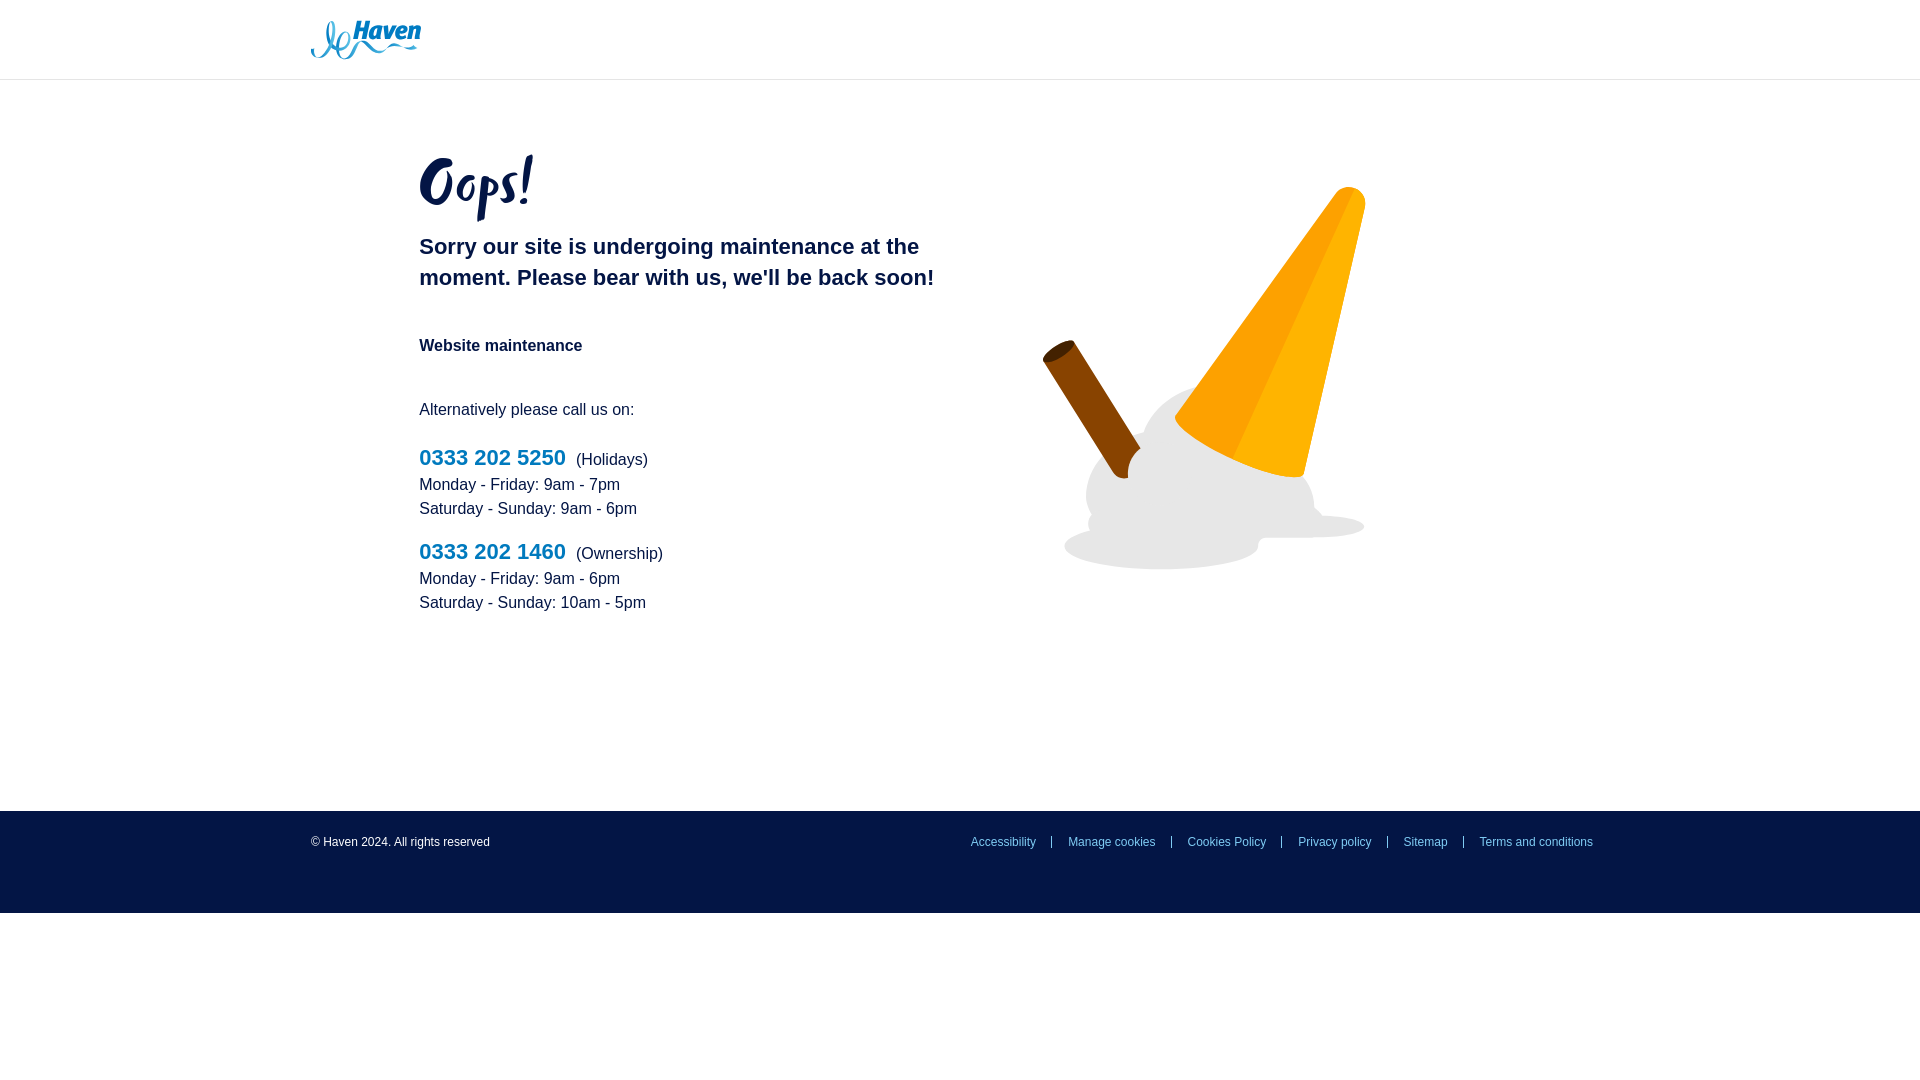  I want to click on Cookies Policy, so click(1226, 842).